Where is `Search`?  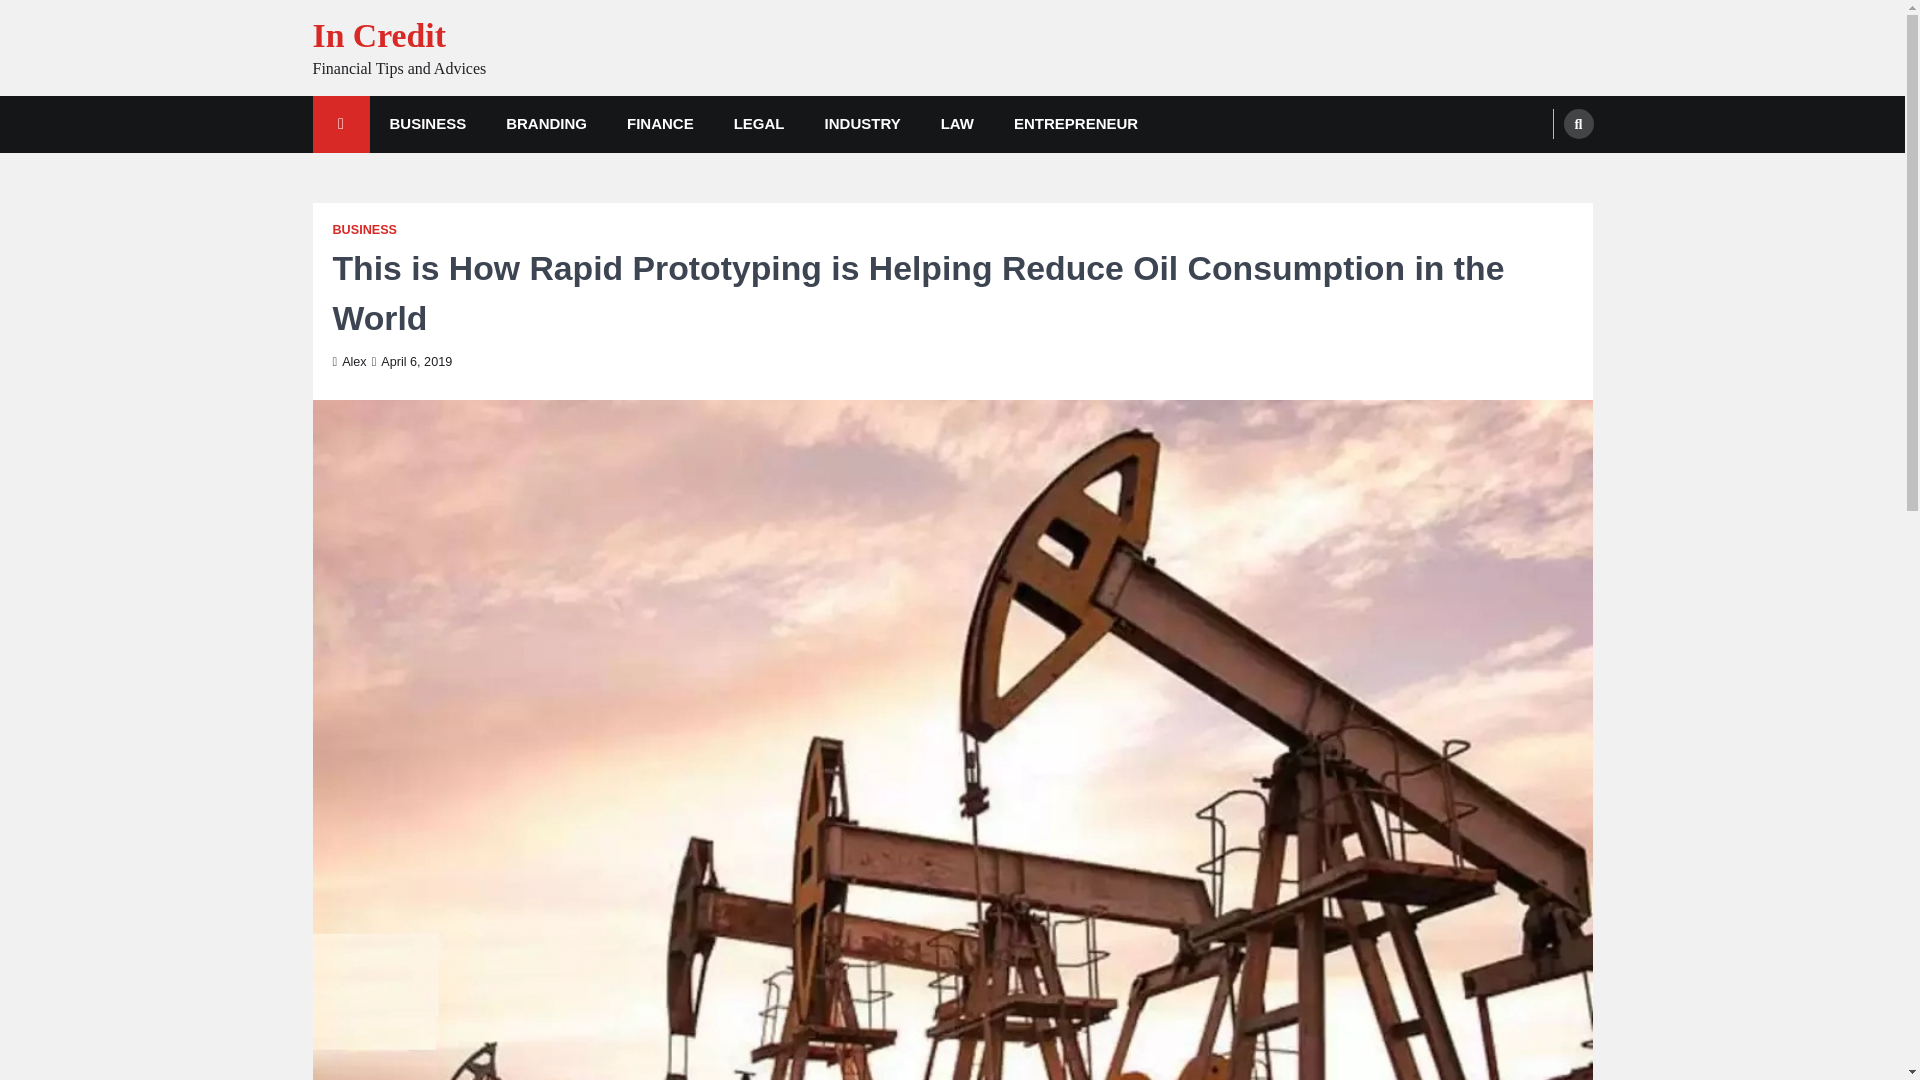 Search is located at coordinates (1578, 124).